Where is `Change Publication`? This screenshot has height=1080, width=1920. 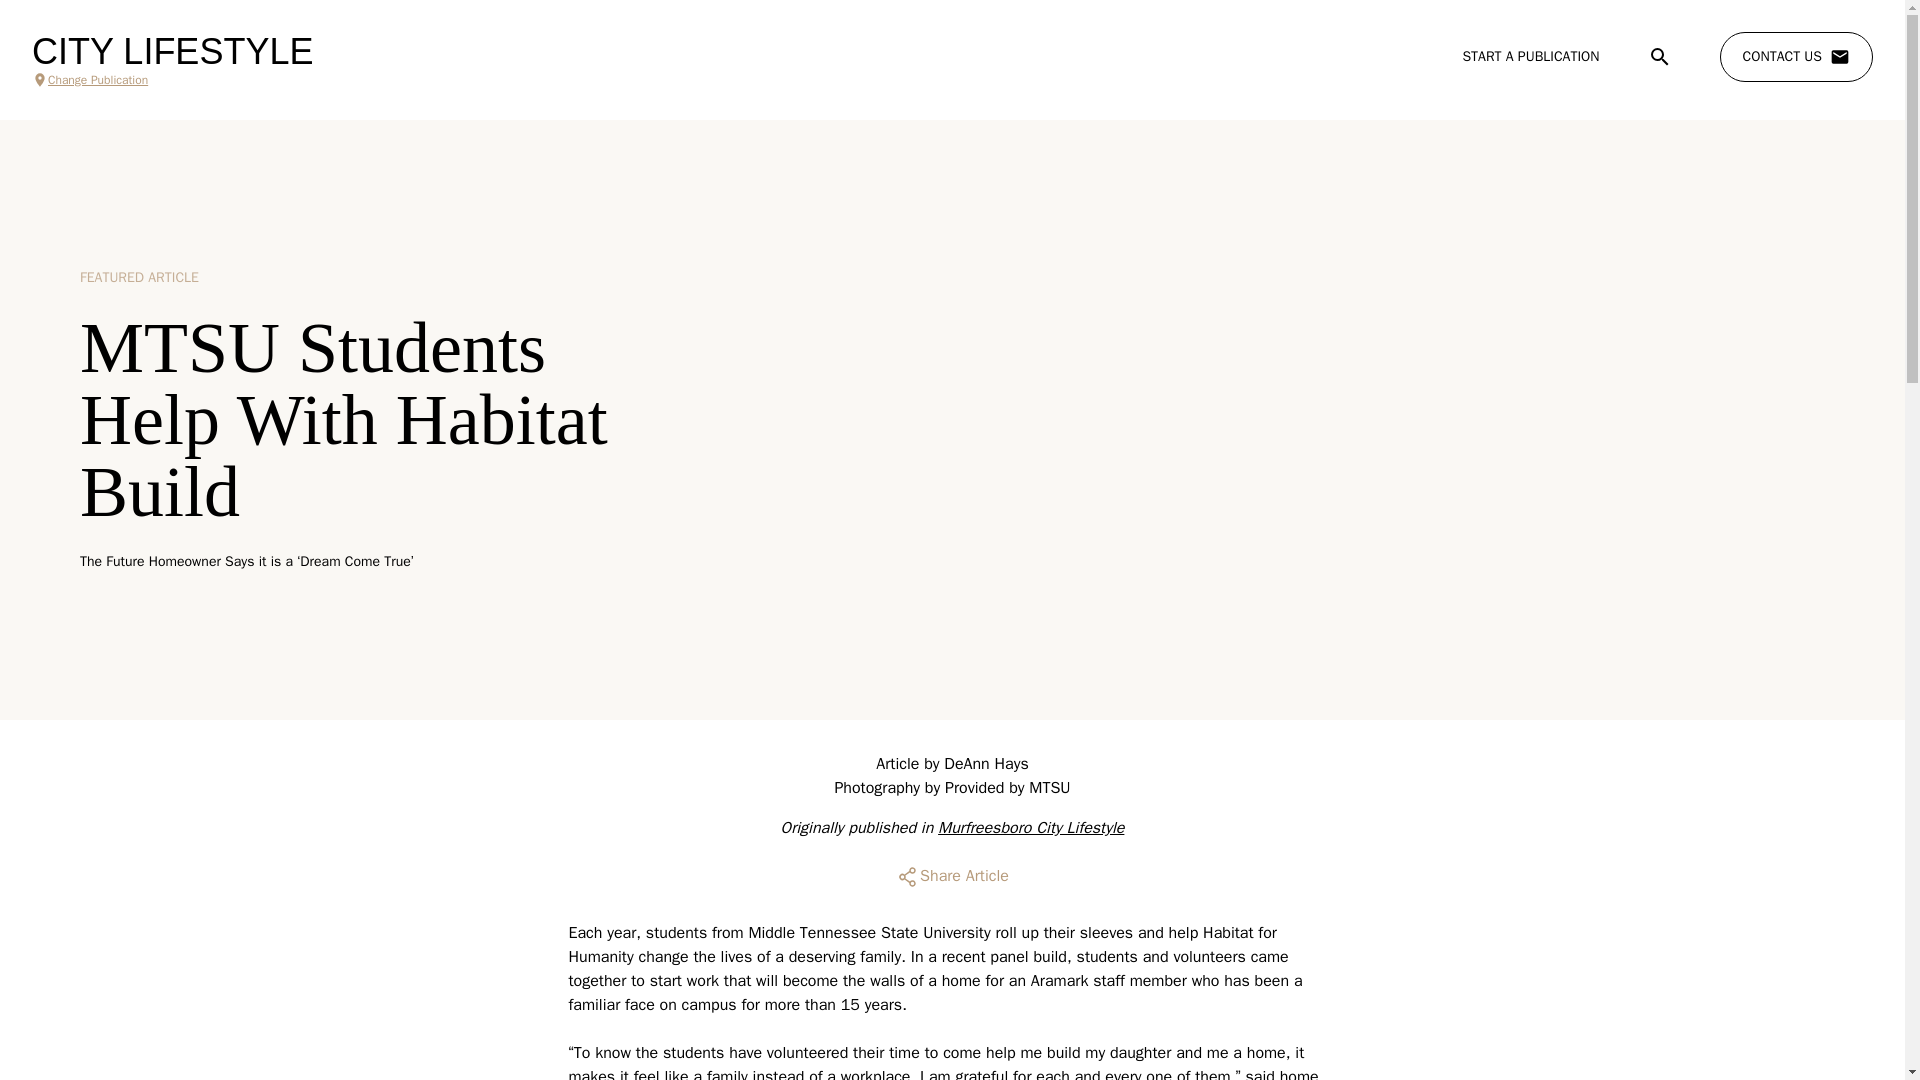
Change Publication is located at coordinates (172, 80).